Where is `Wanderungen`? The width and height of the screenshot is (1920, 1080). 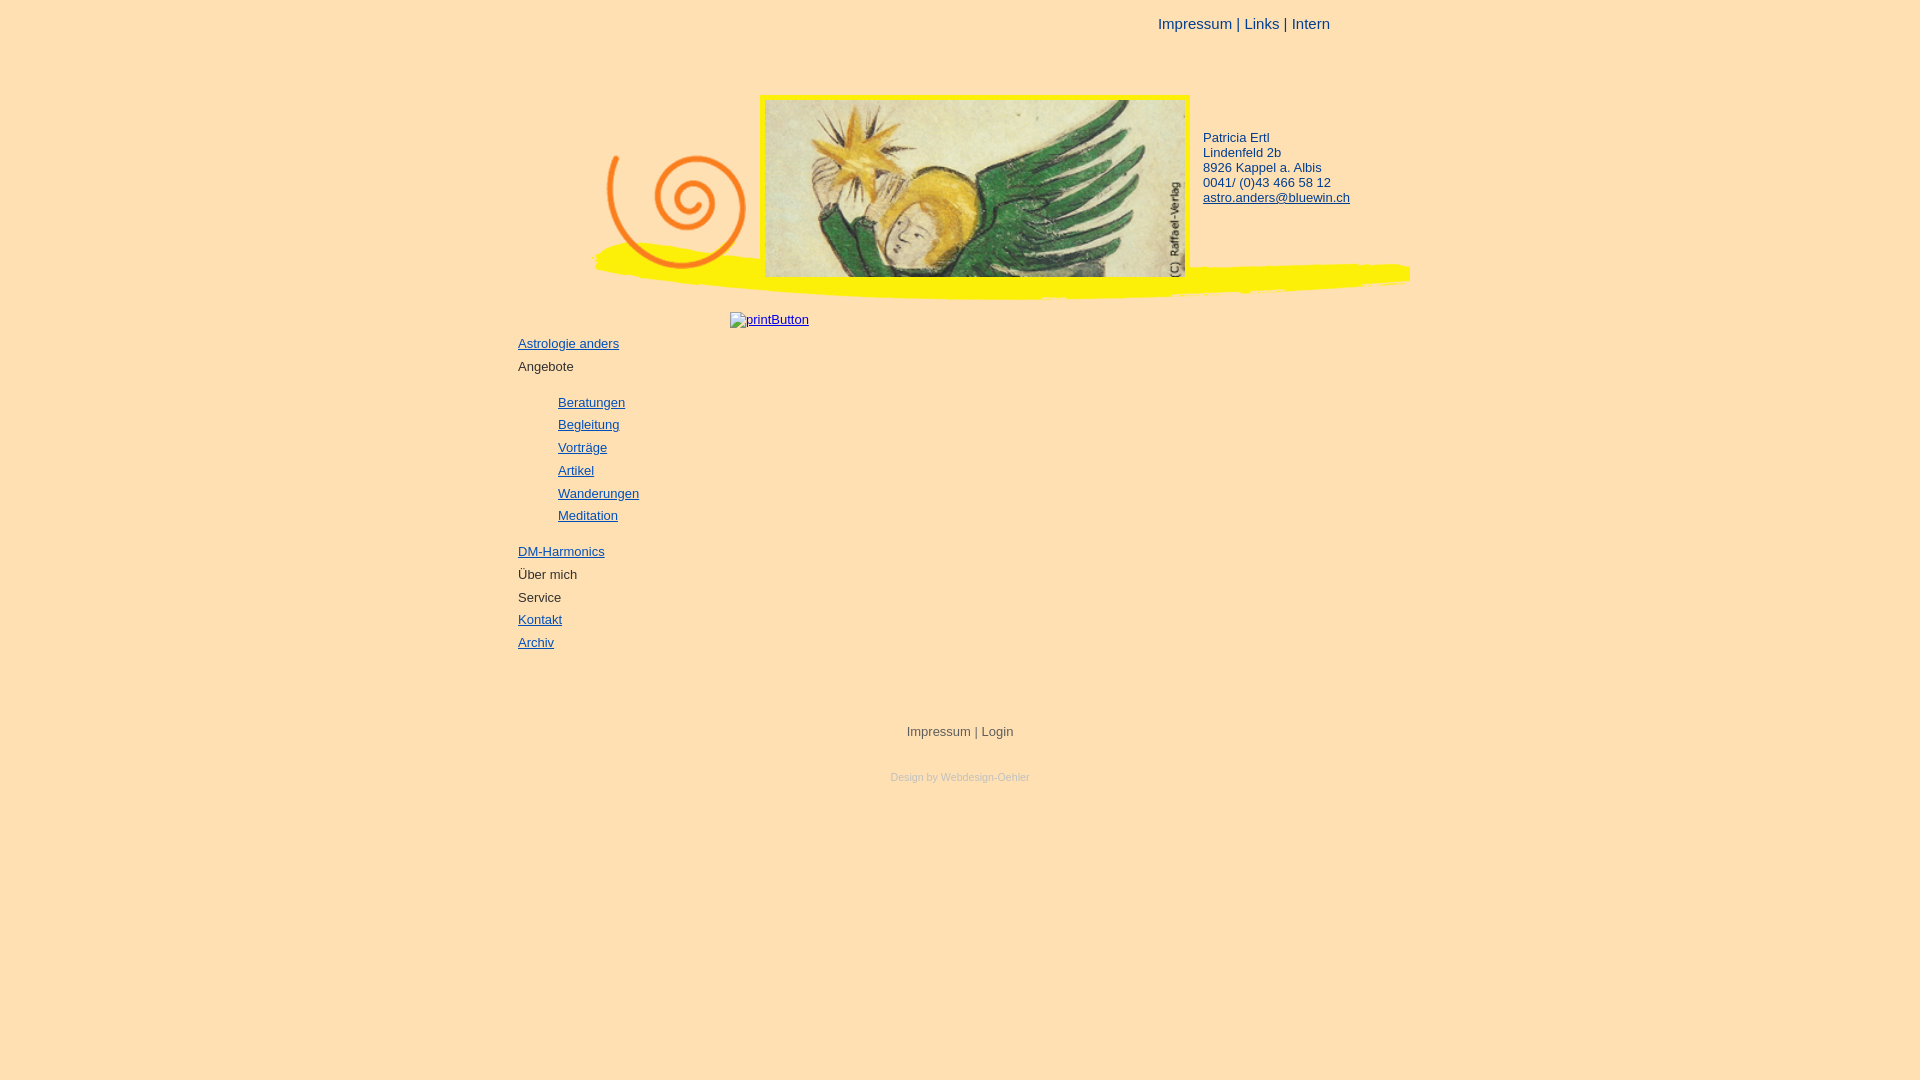 Wanderungen is located at coordinates (598, 494).